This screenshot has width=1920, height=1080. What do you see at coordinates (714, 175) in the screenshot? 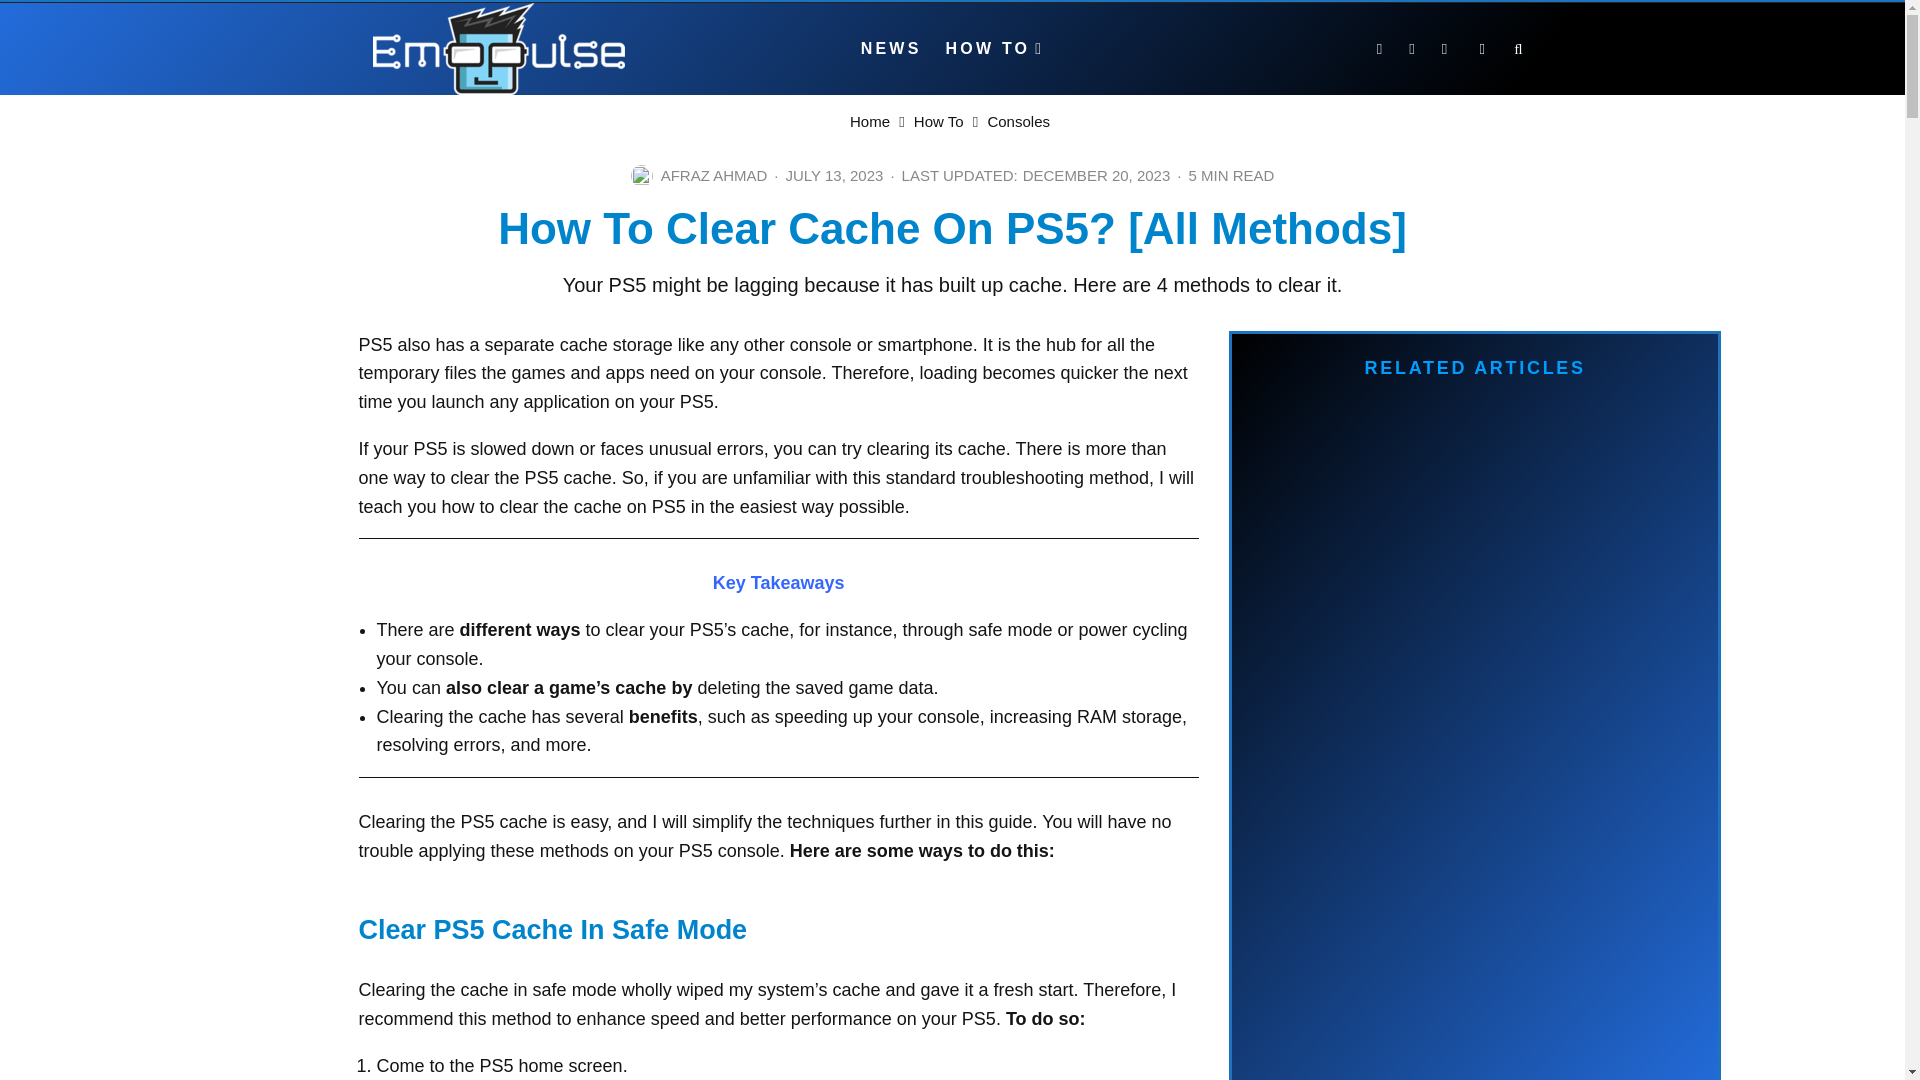
I see `AFRAZ AHMAD` at bounding box center [714, 175].